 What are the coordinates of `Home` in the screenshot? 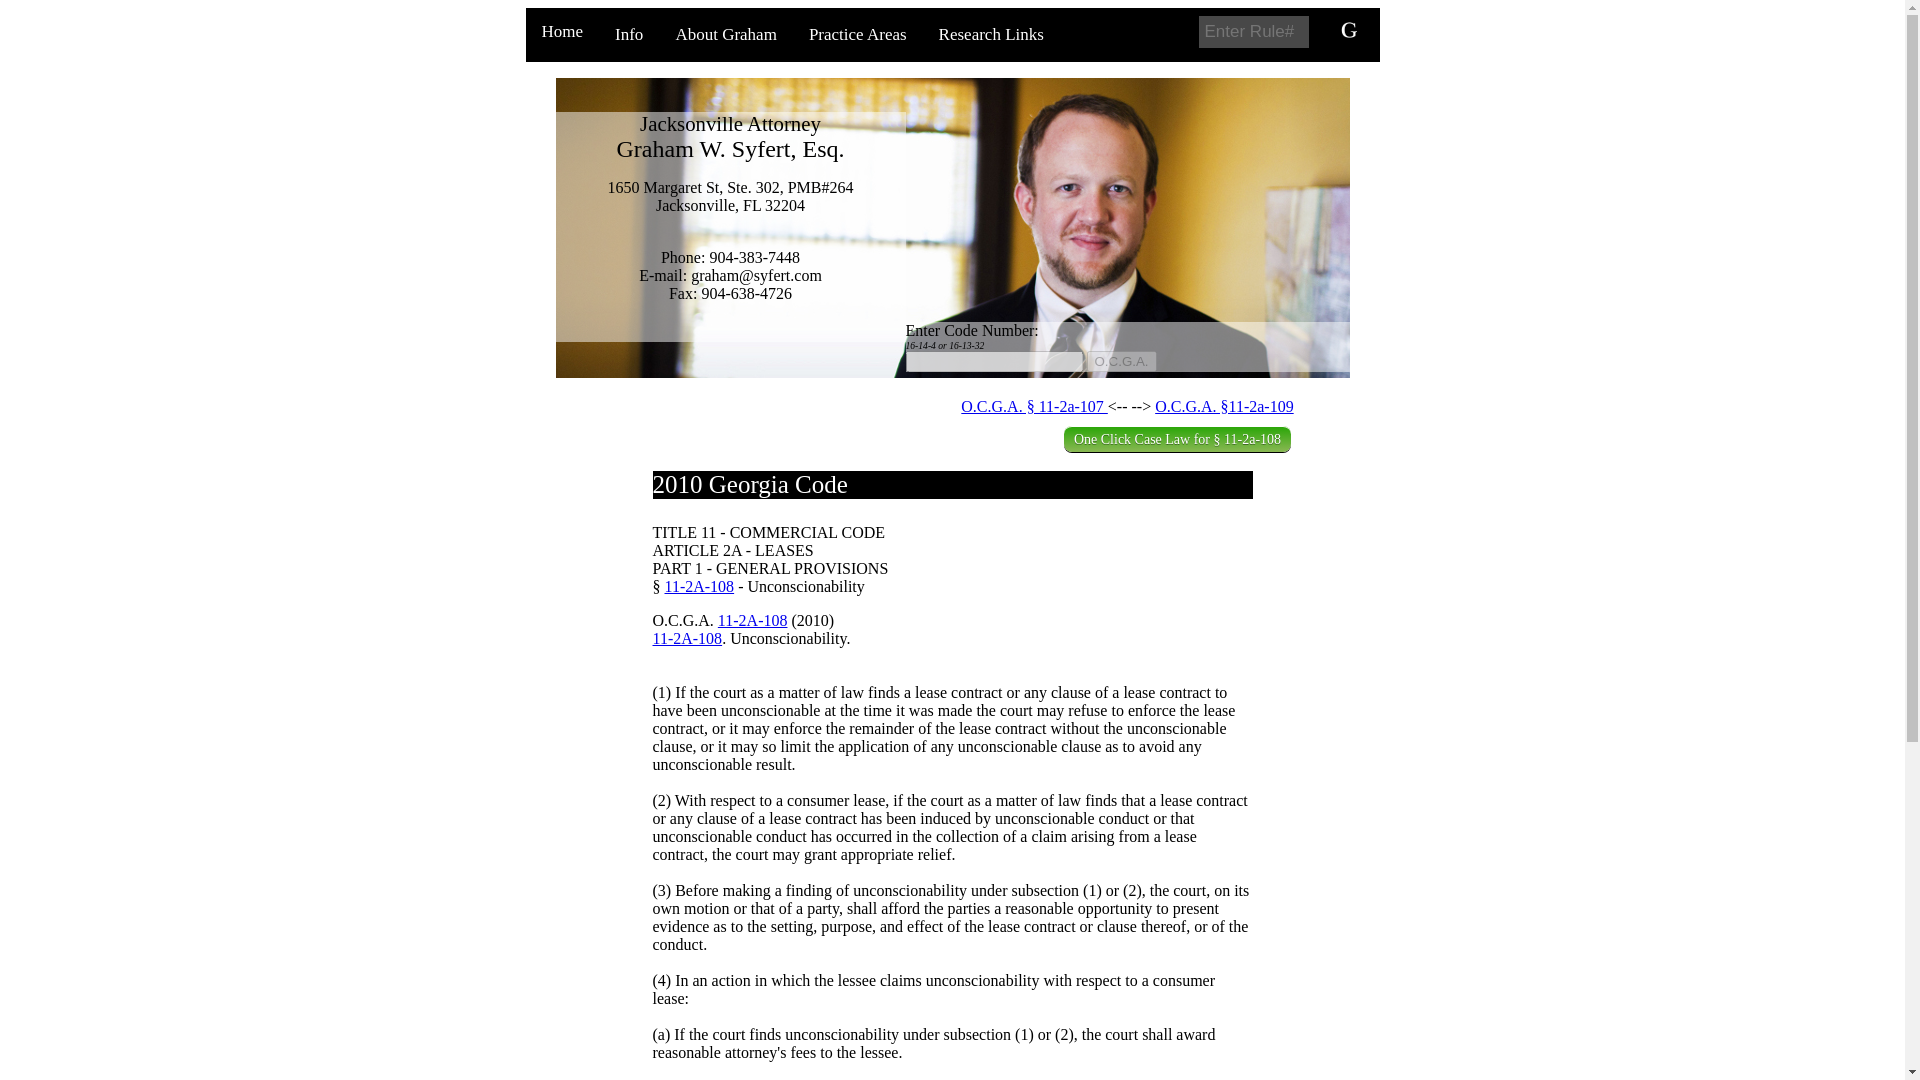 It's located at (562, 32).